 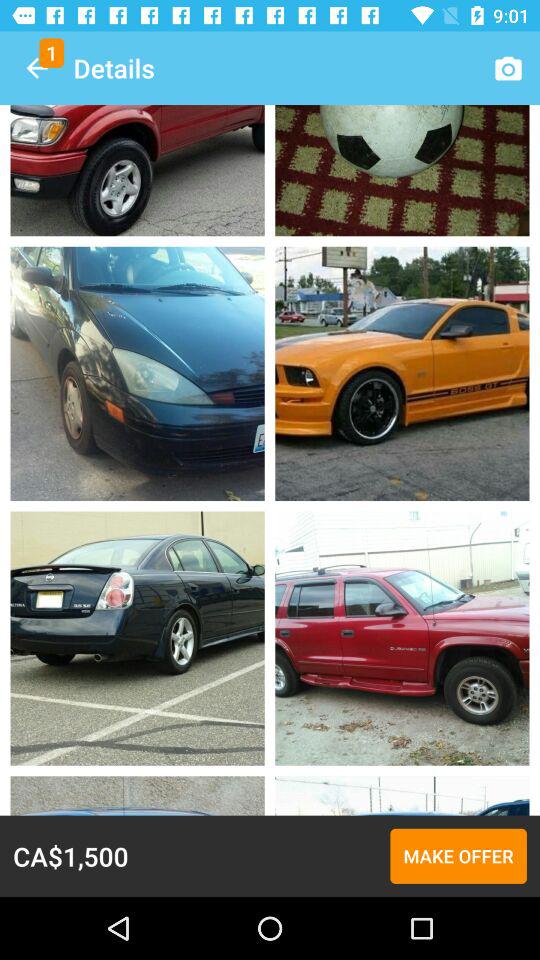 I want to click on tap item next to the details icon, so click(x=36, y=68).